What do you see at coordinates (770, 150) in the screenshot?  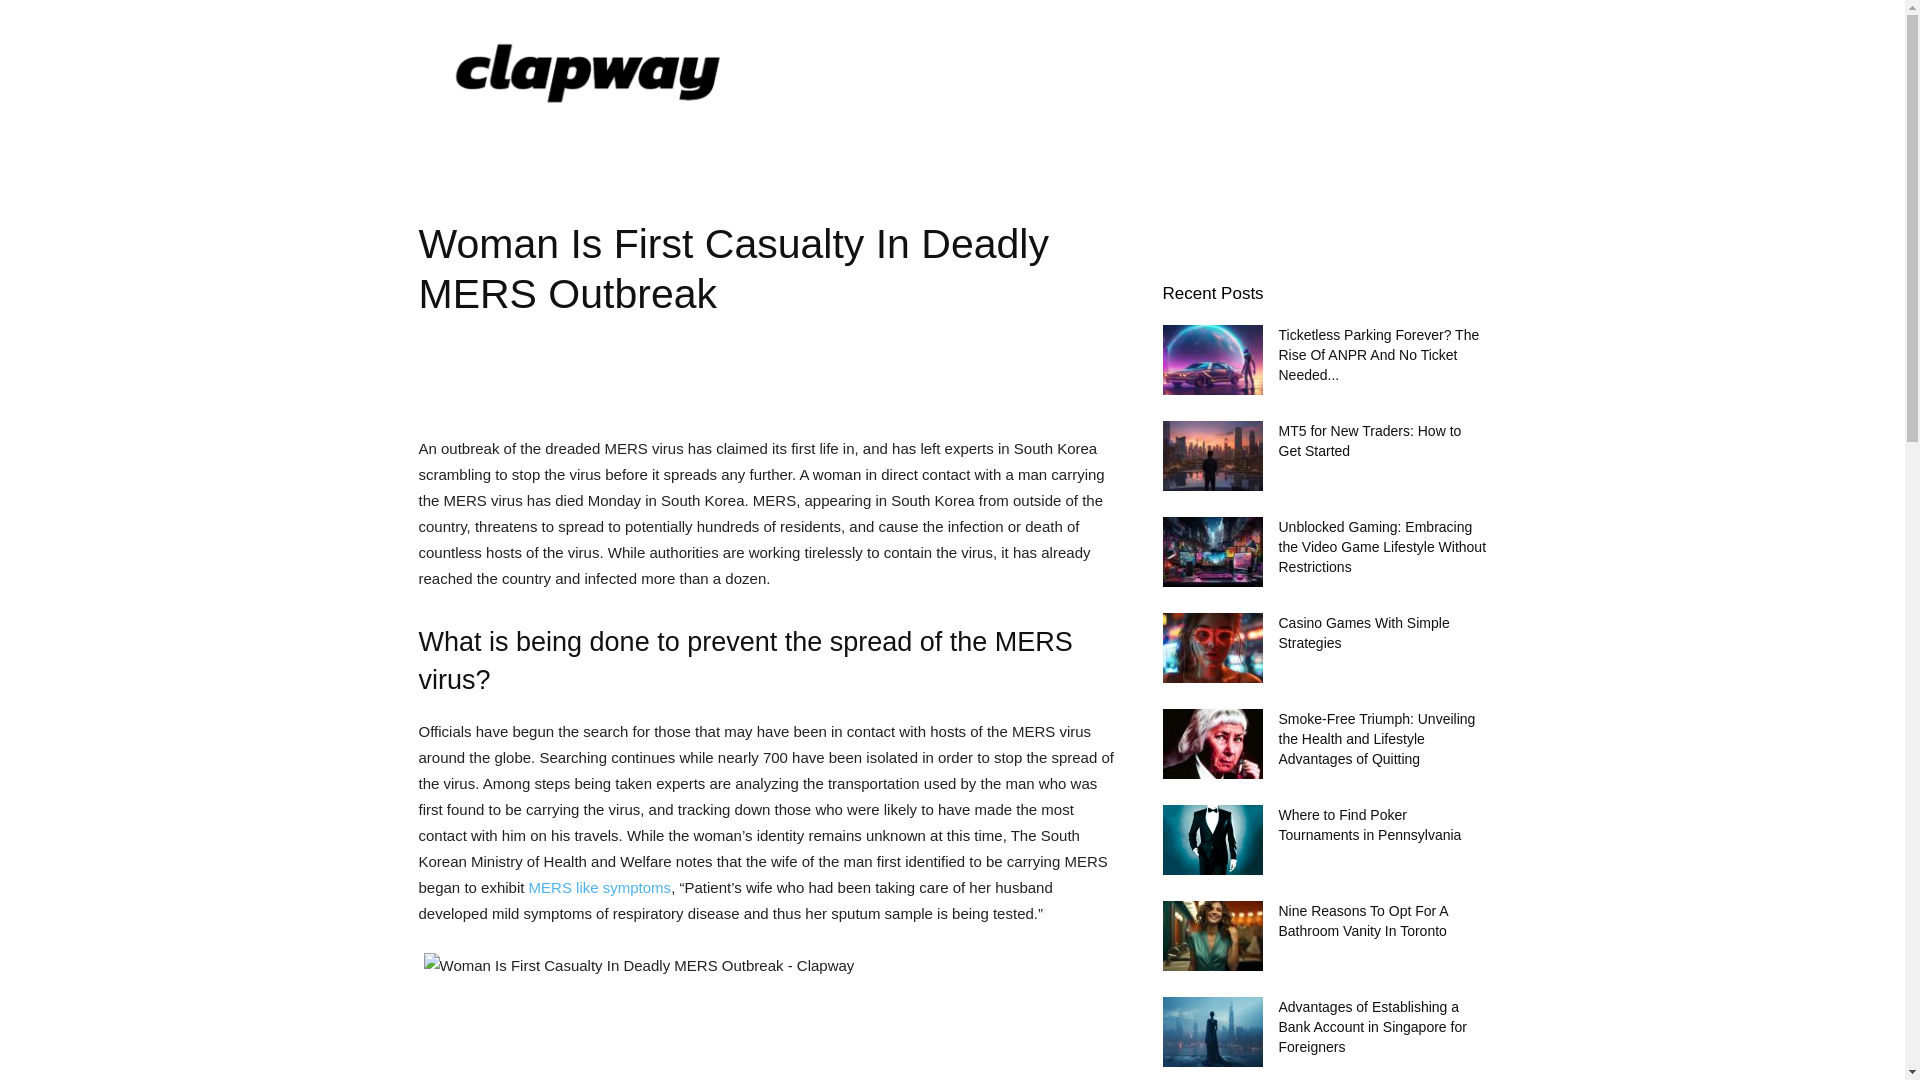 I see `GAMES` at bounding box center [770, 150].